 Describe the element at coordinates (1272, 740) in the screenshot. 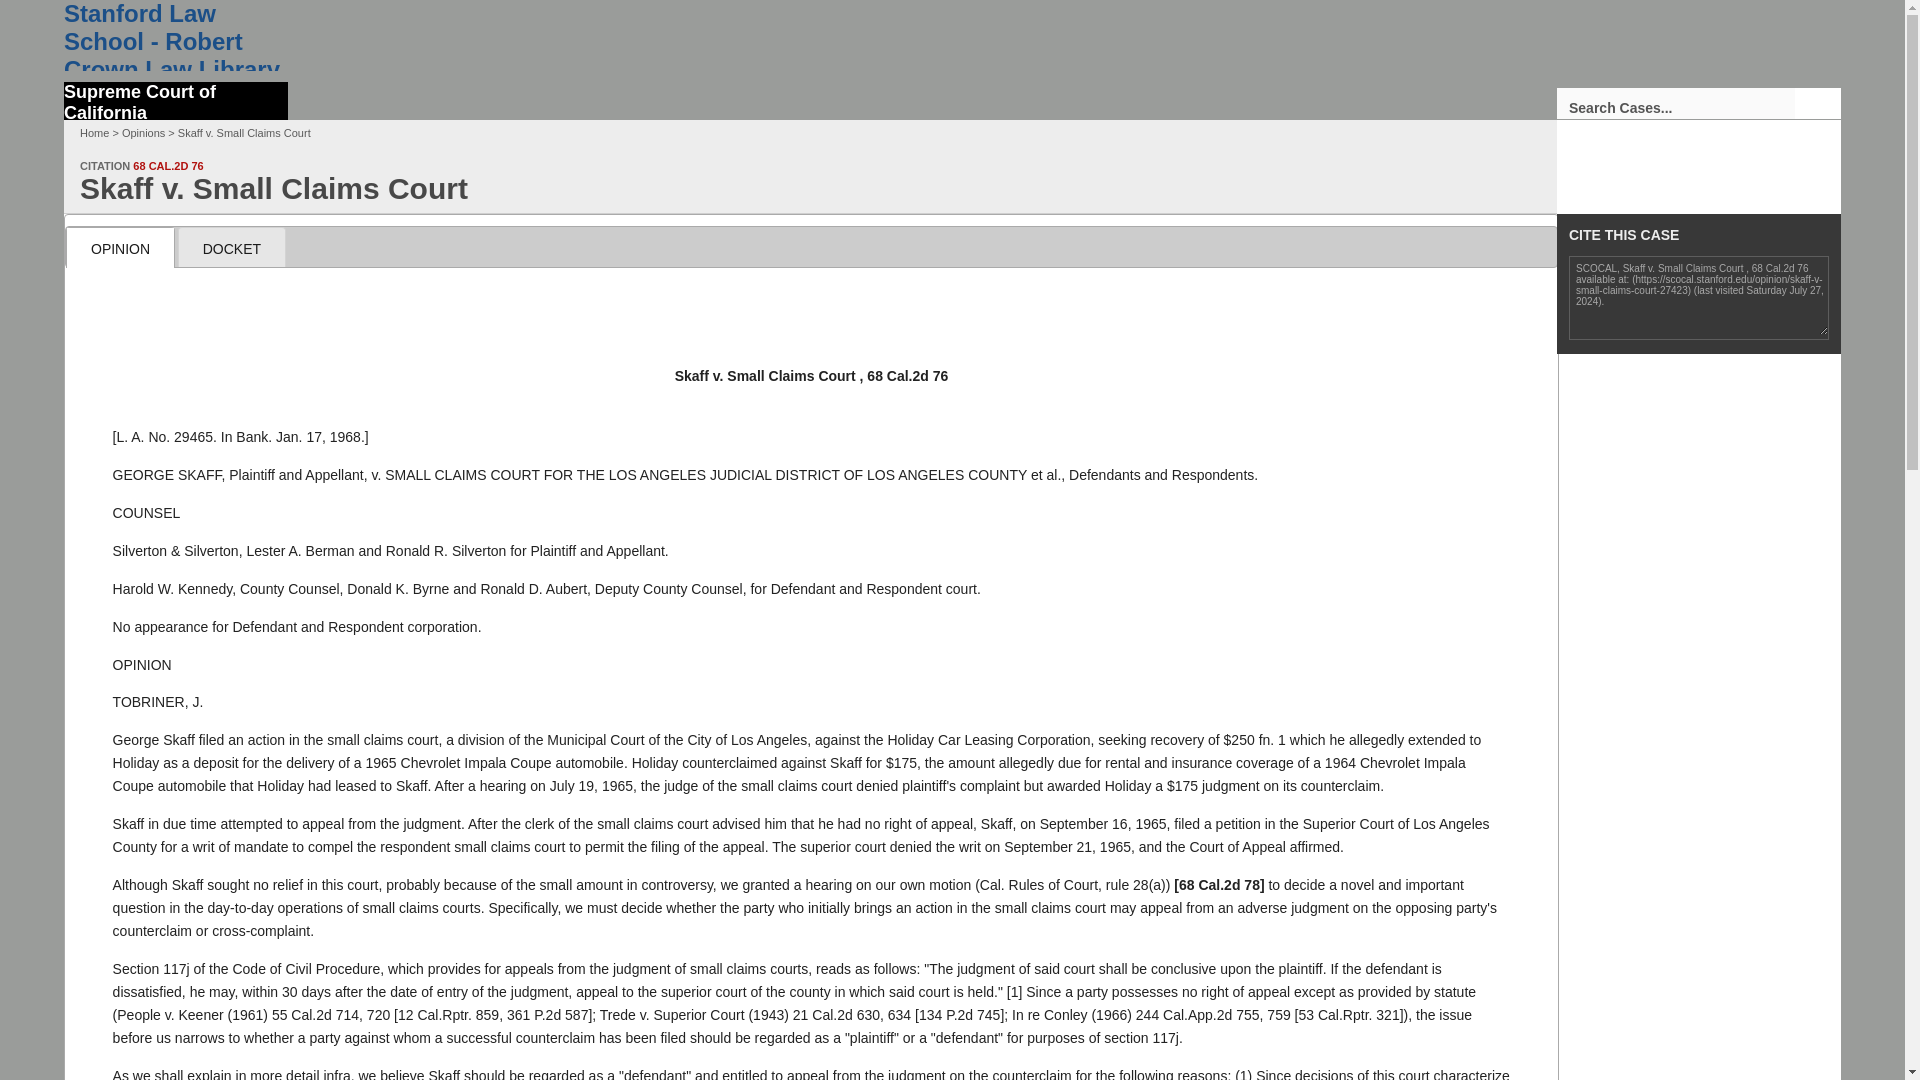

I see `fn. 1` at that location.